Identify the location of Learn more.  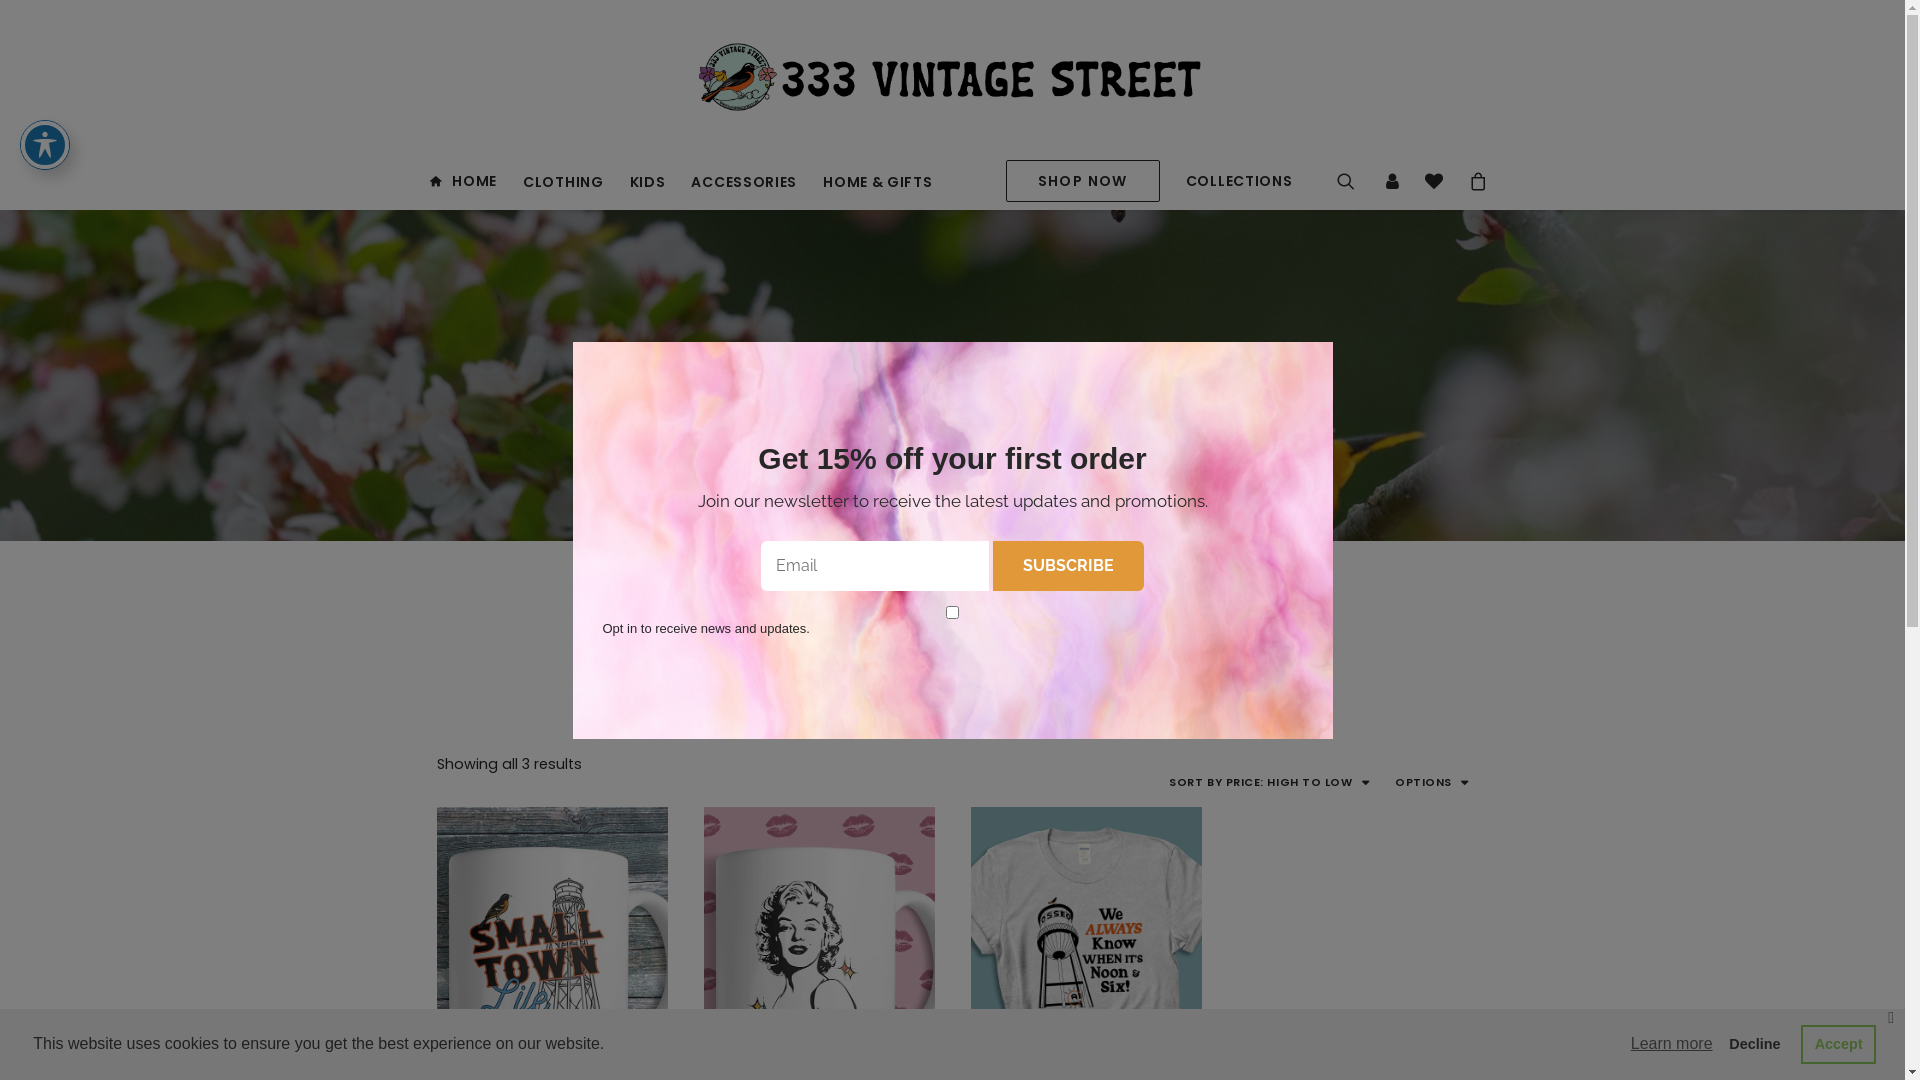
(1672, 1044).